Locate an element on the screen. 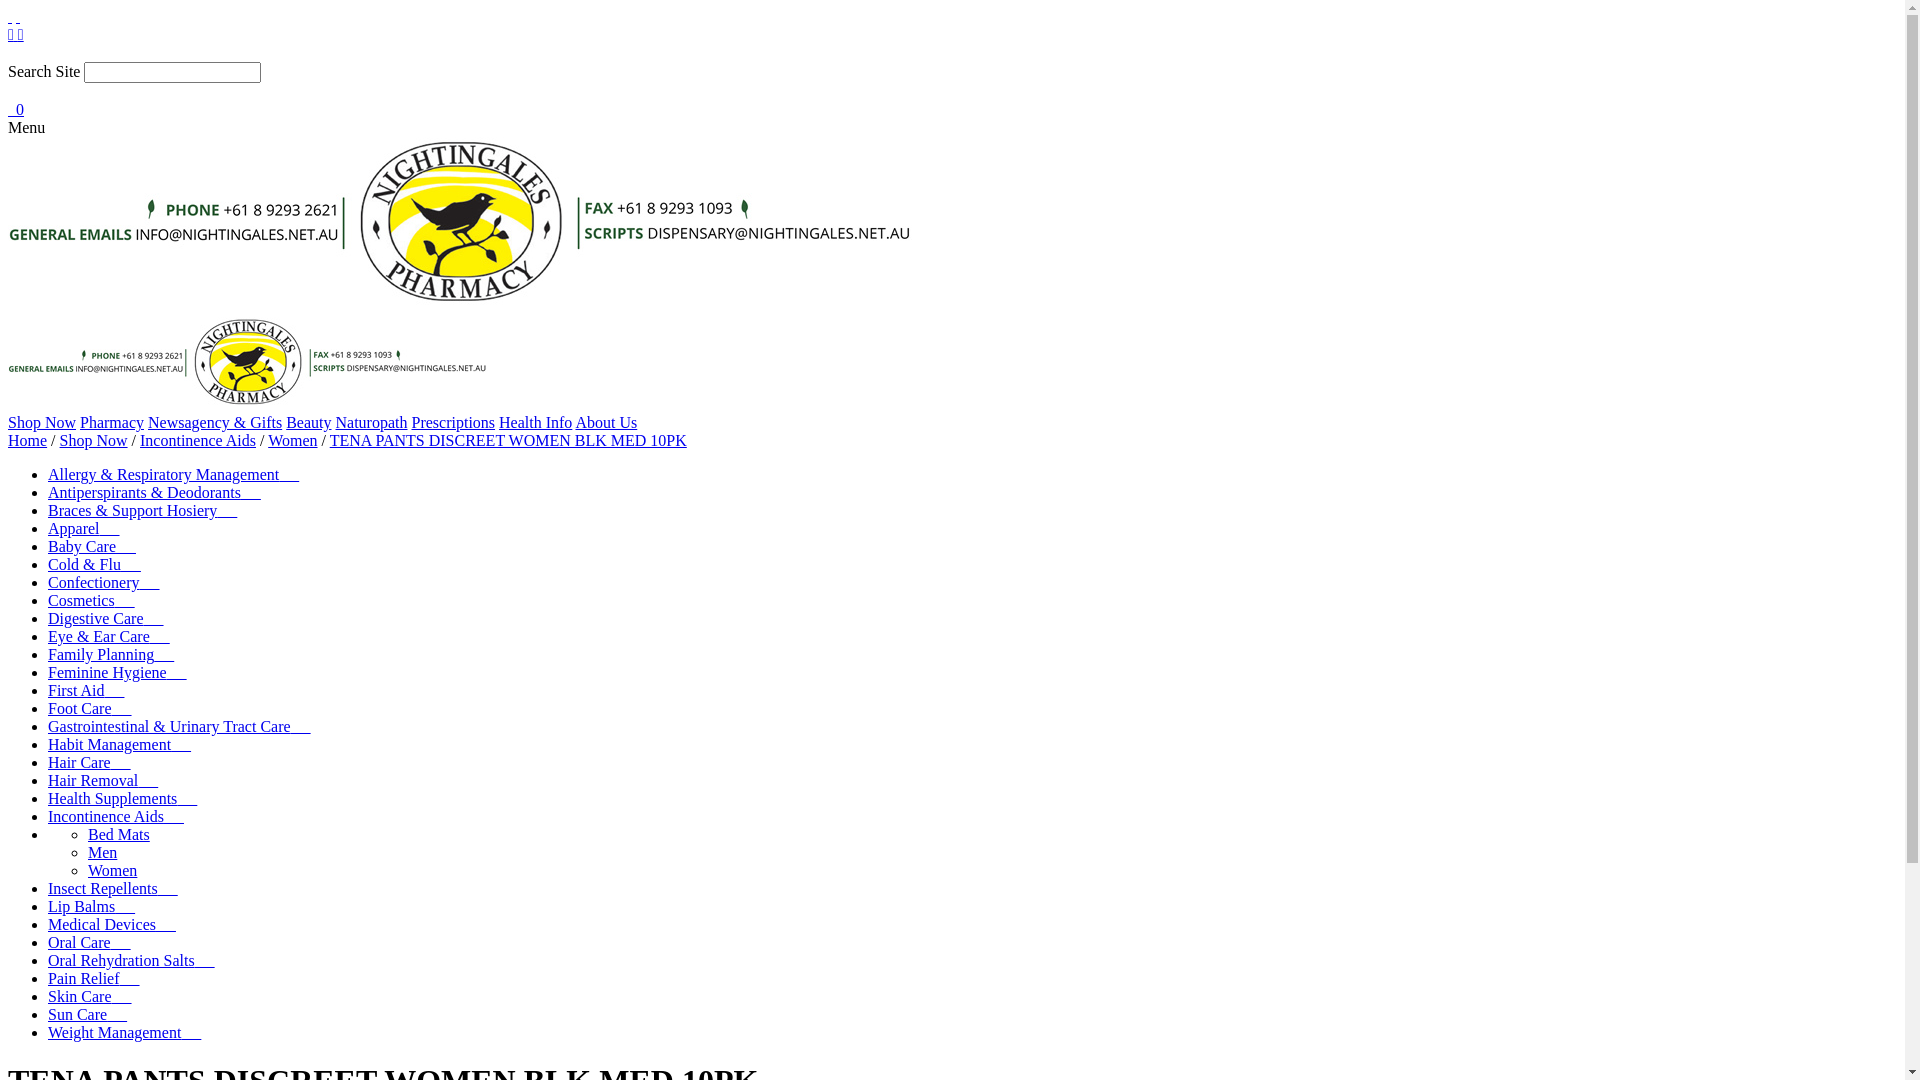 This screenshot has width=1920, height=1080. Insect Repellents      is located at coordinates (113, 888).